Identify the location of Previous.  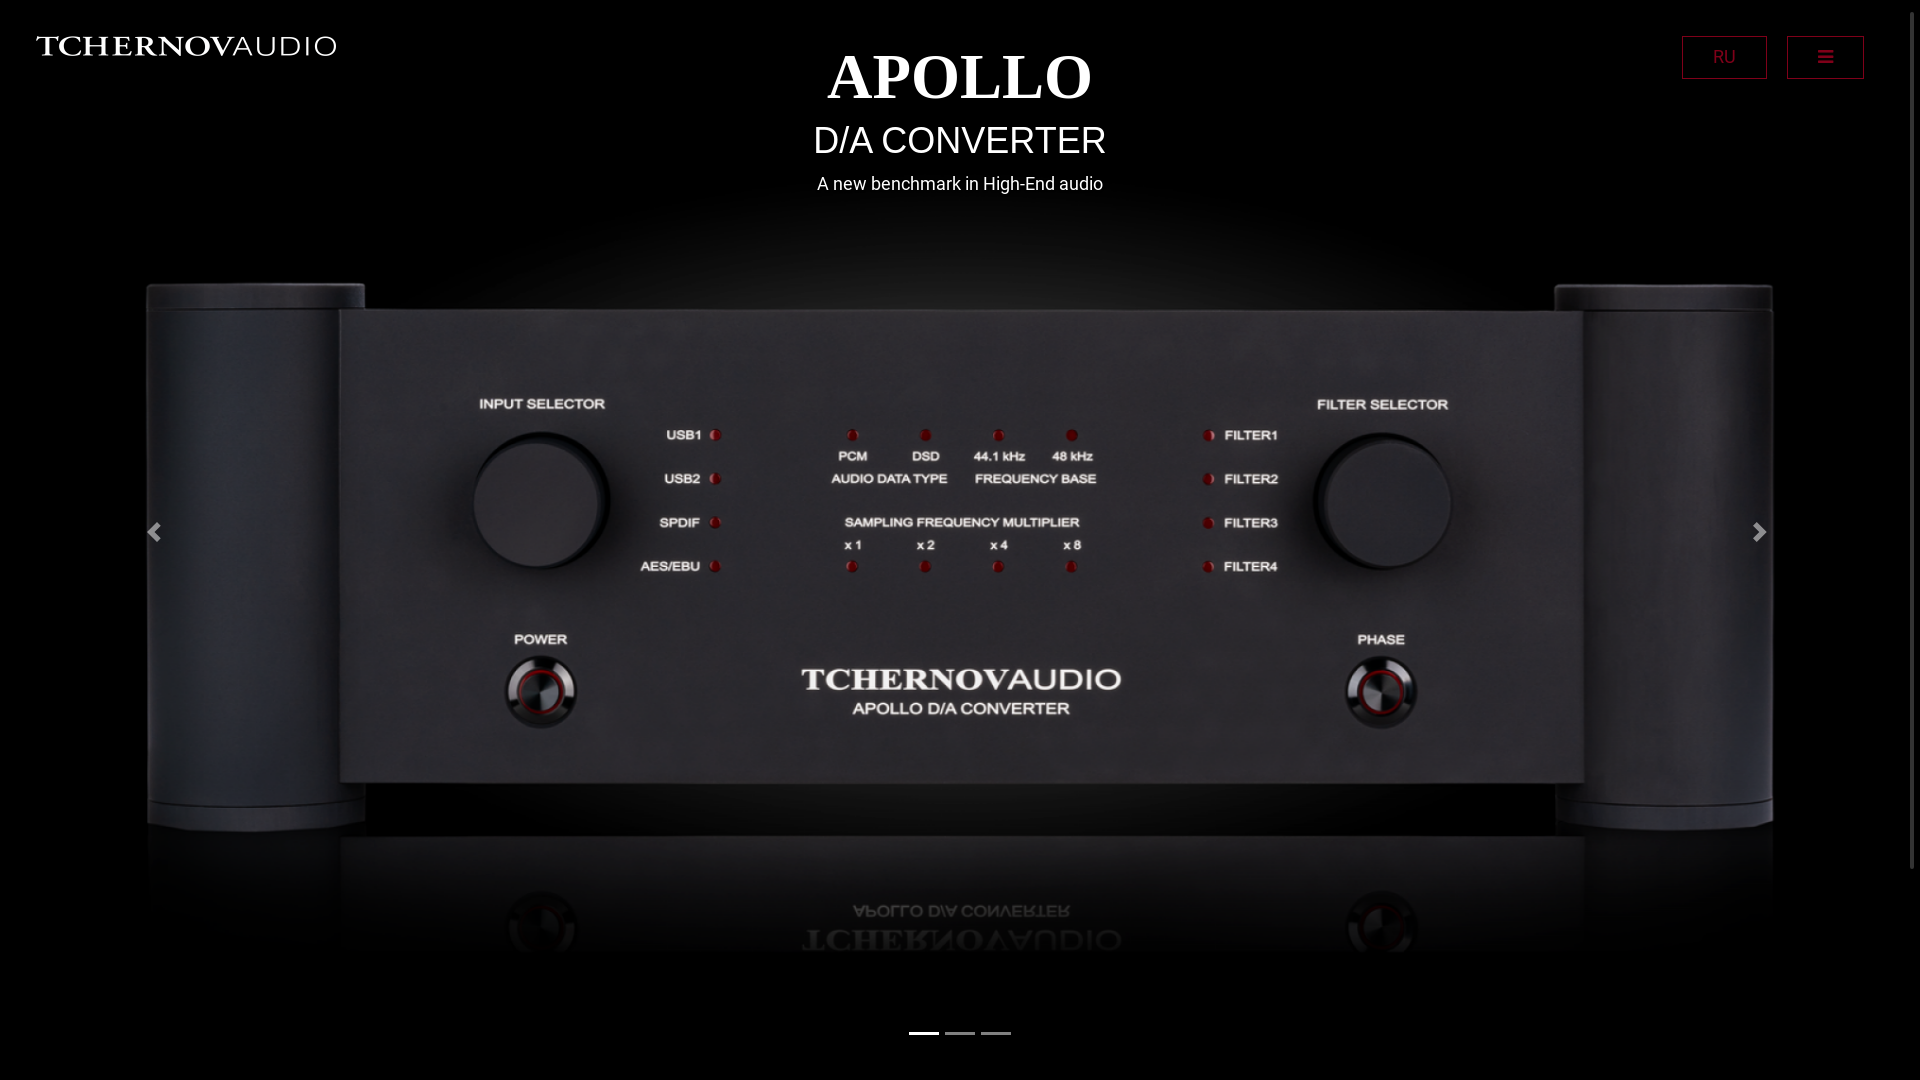
(157, 532).